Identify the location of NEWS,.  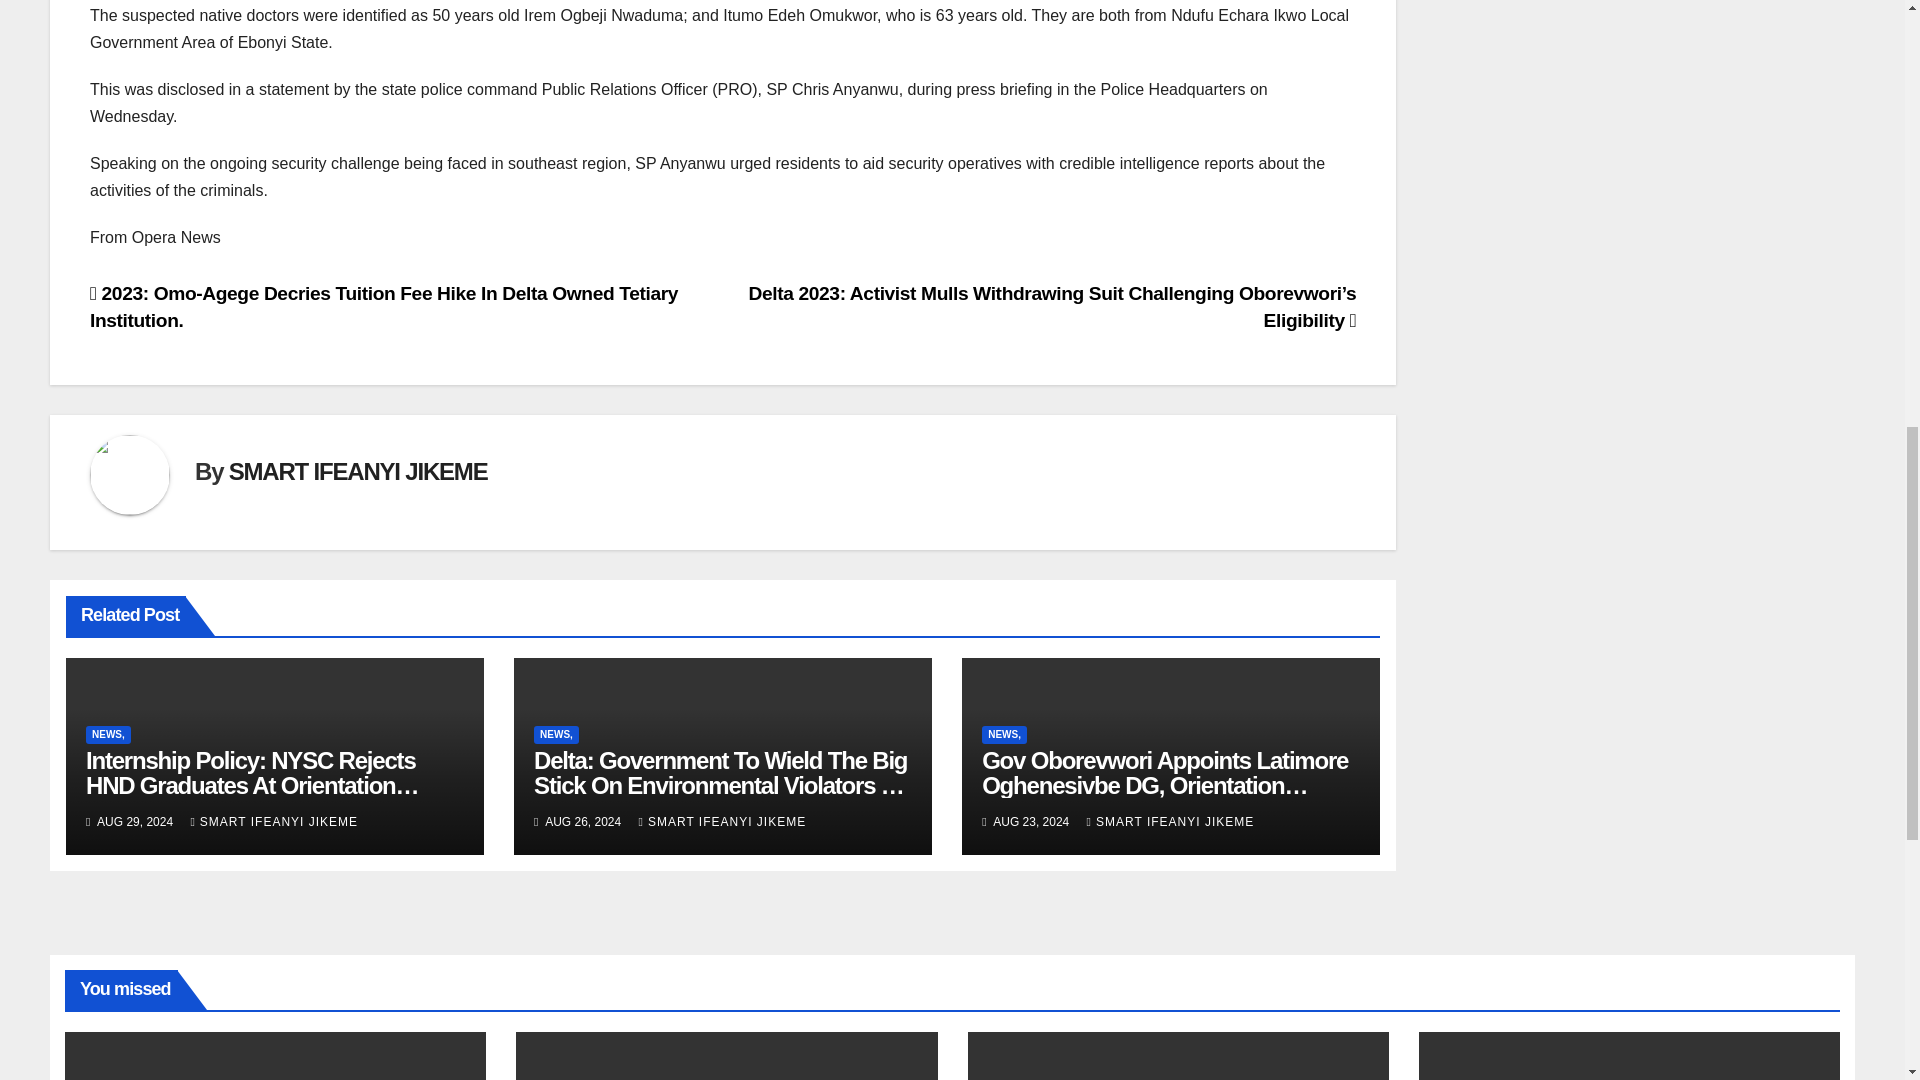
(556, 734).